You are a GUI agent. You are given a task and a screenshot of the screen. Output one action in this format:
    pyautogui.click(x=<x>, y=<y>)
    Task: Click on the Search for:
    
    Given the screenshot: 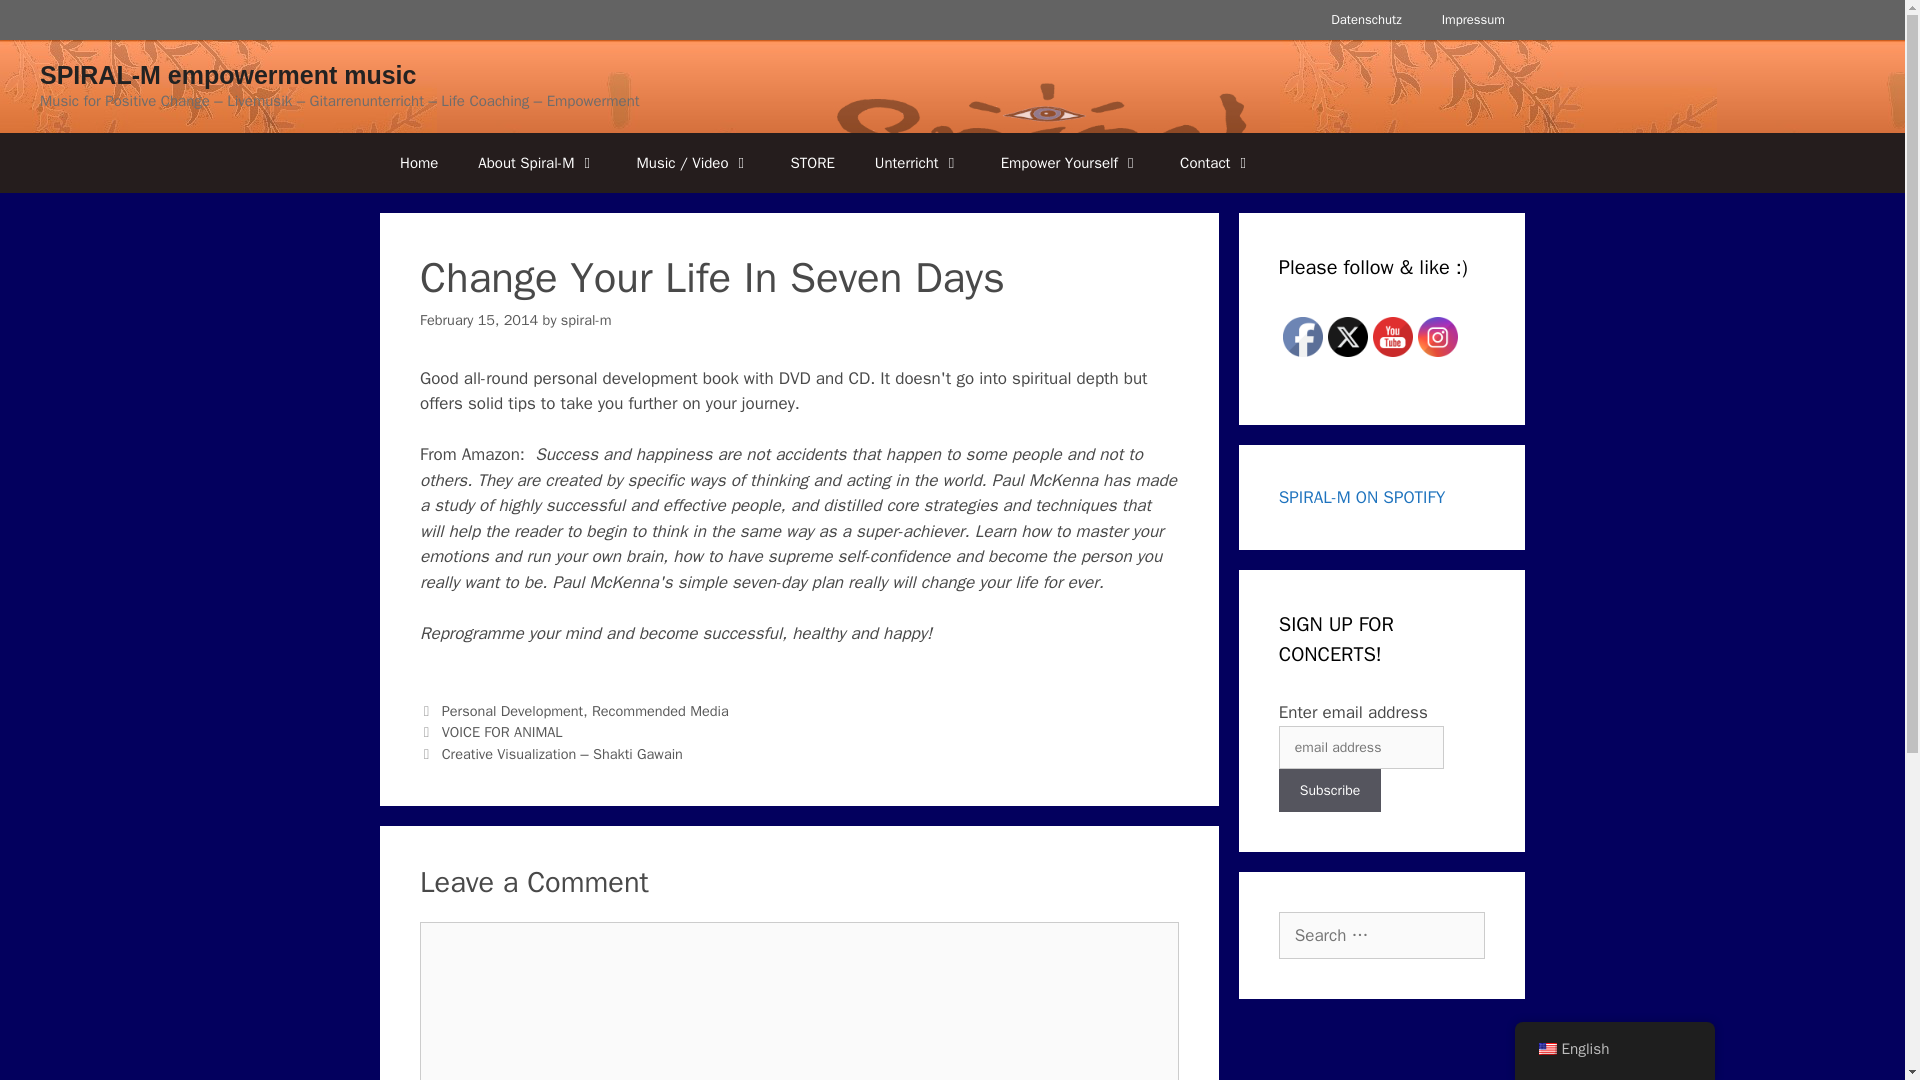 What is the action you would take?
    pyautogui.click(x=1381, y=936)
    